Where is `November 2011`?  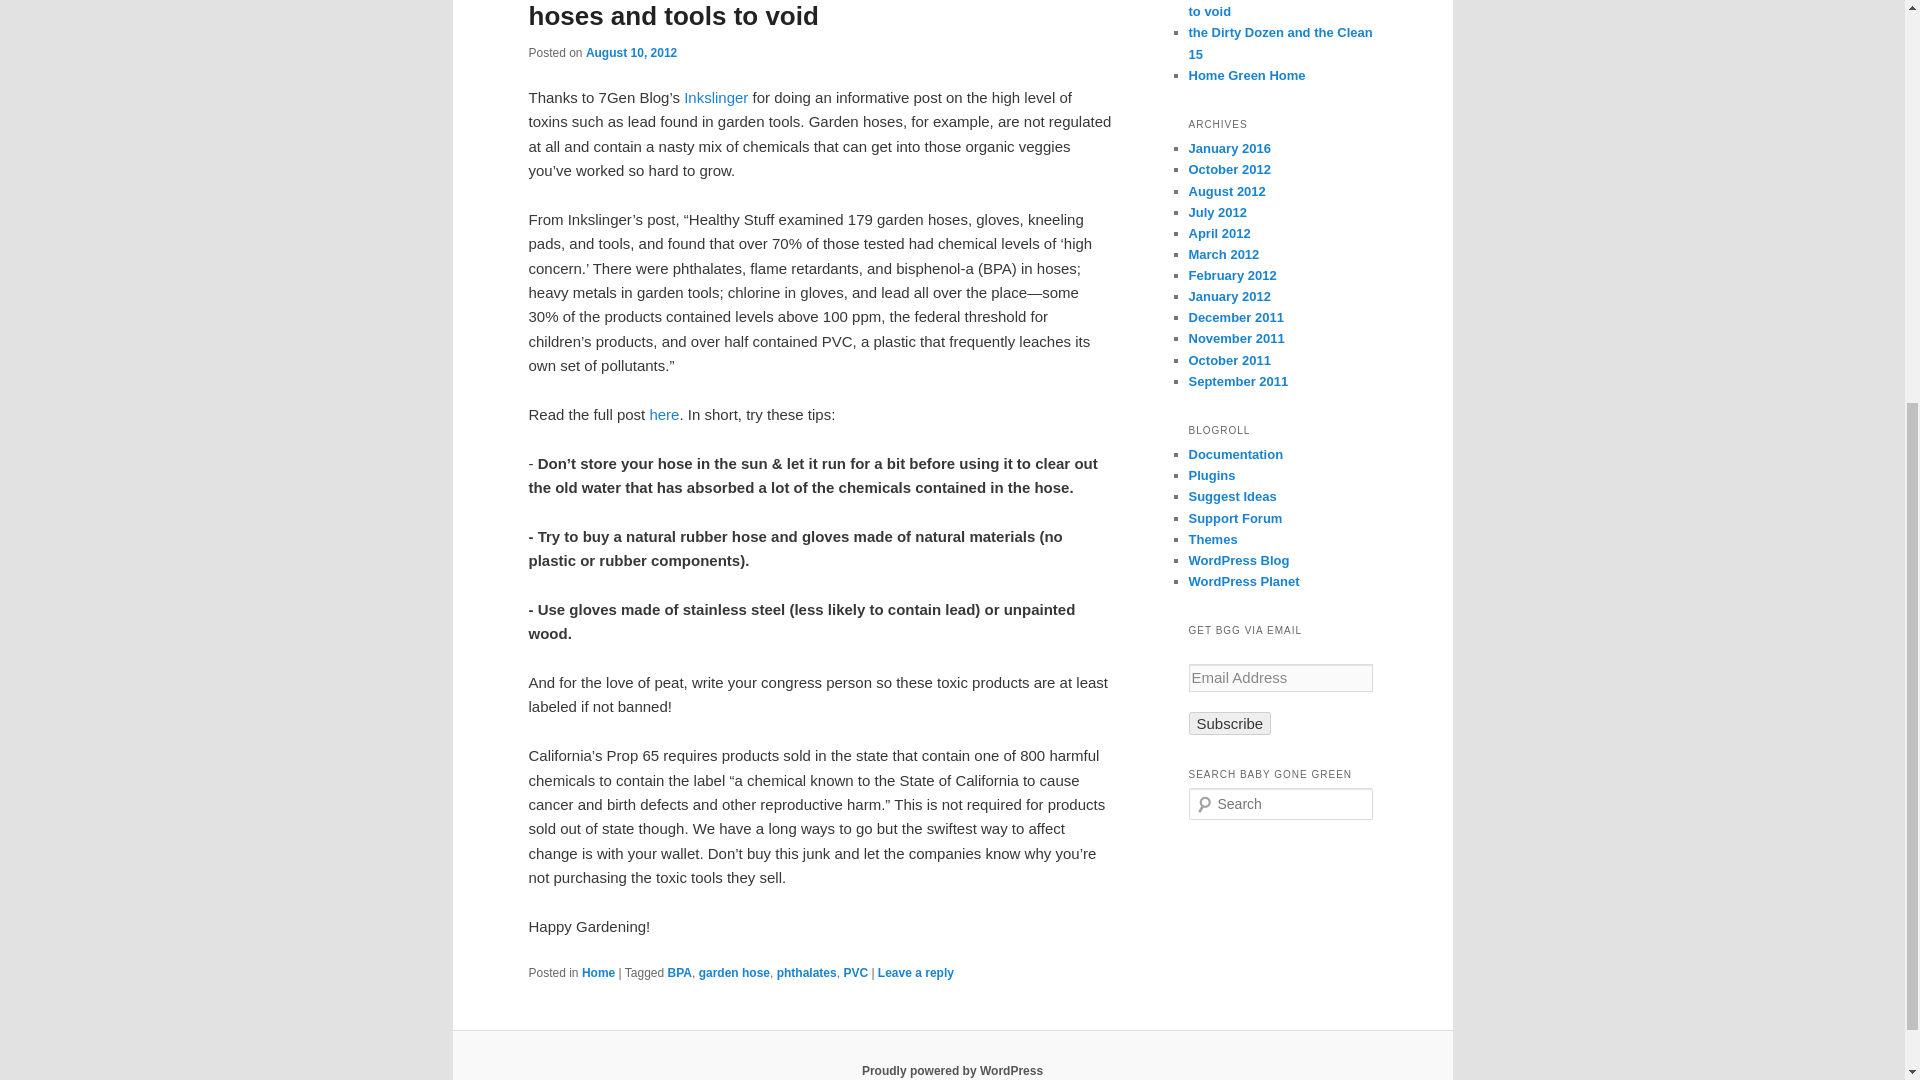
November 2011 is located at coordinates (1236, 338).